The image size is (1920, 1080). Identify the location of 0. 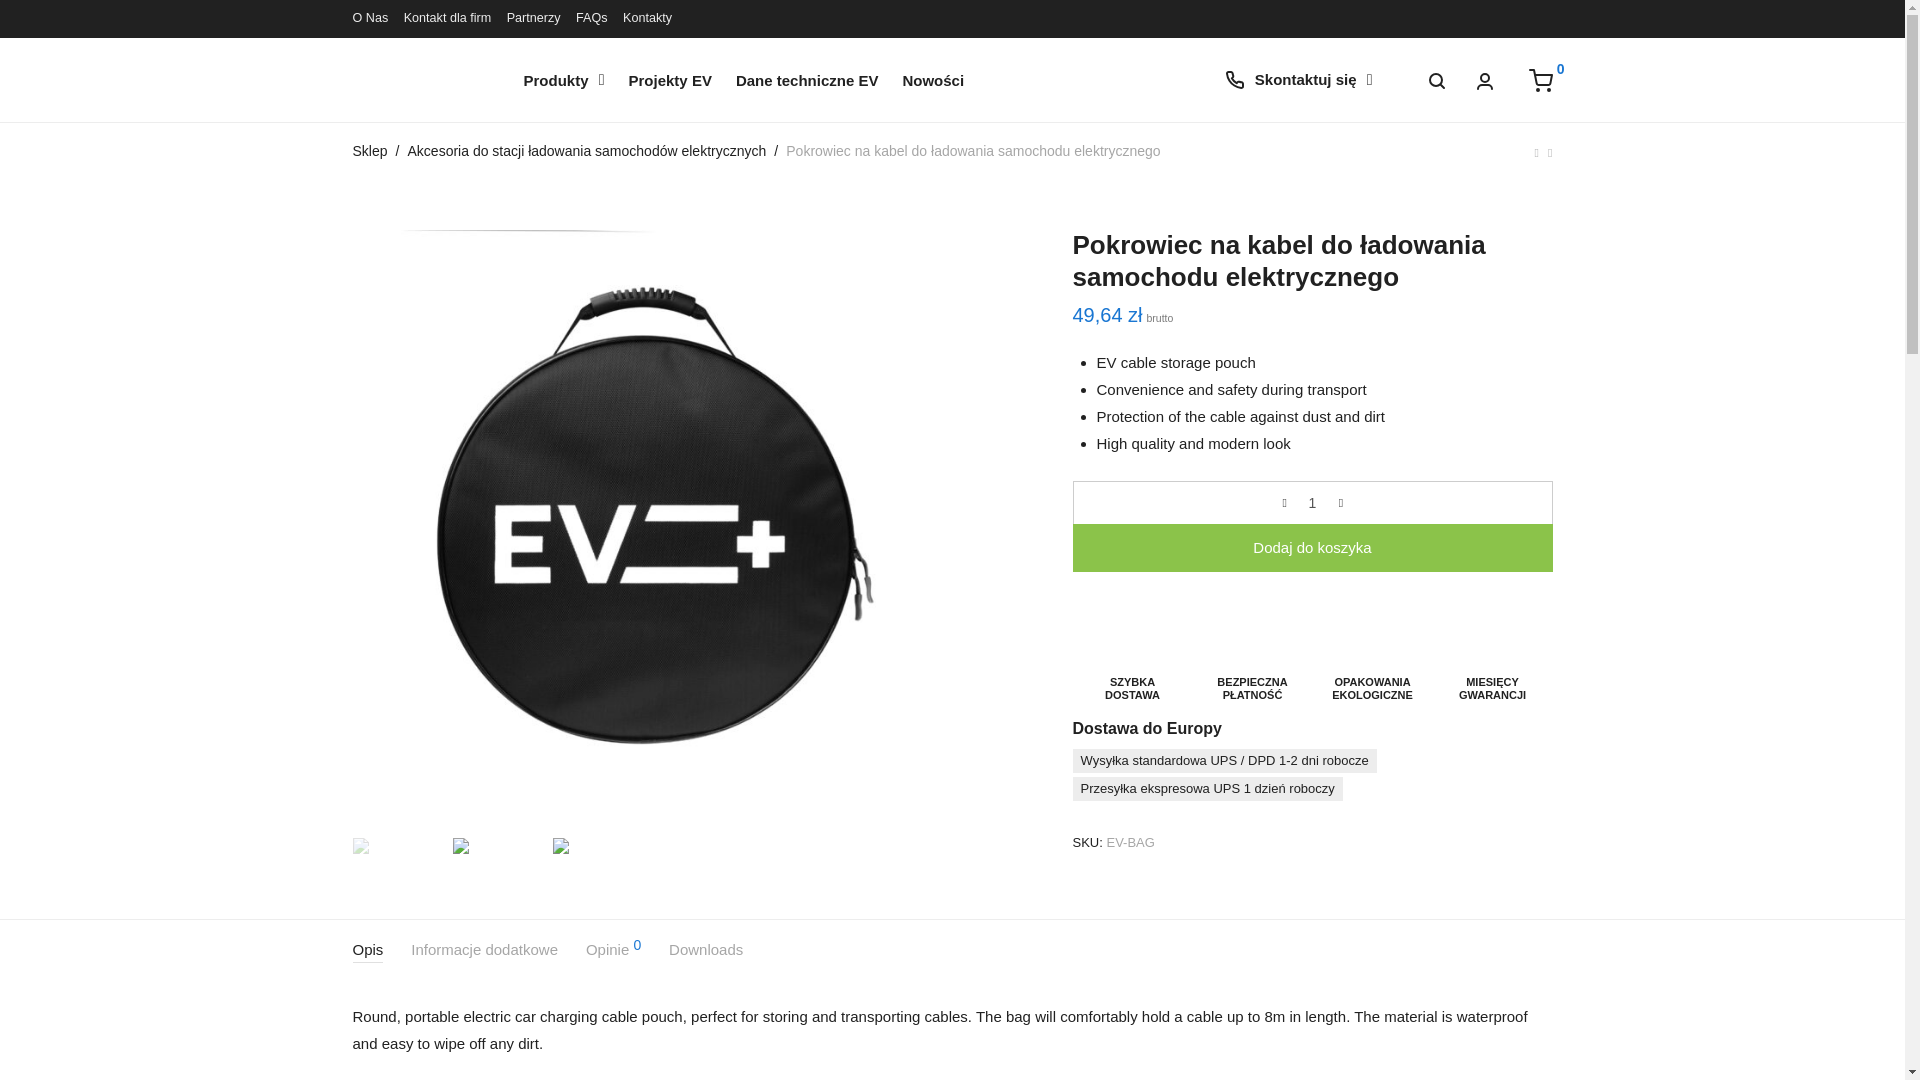
(1540, 80).